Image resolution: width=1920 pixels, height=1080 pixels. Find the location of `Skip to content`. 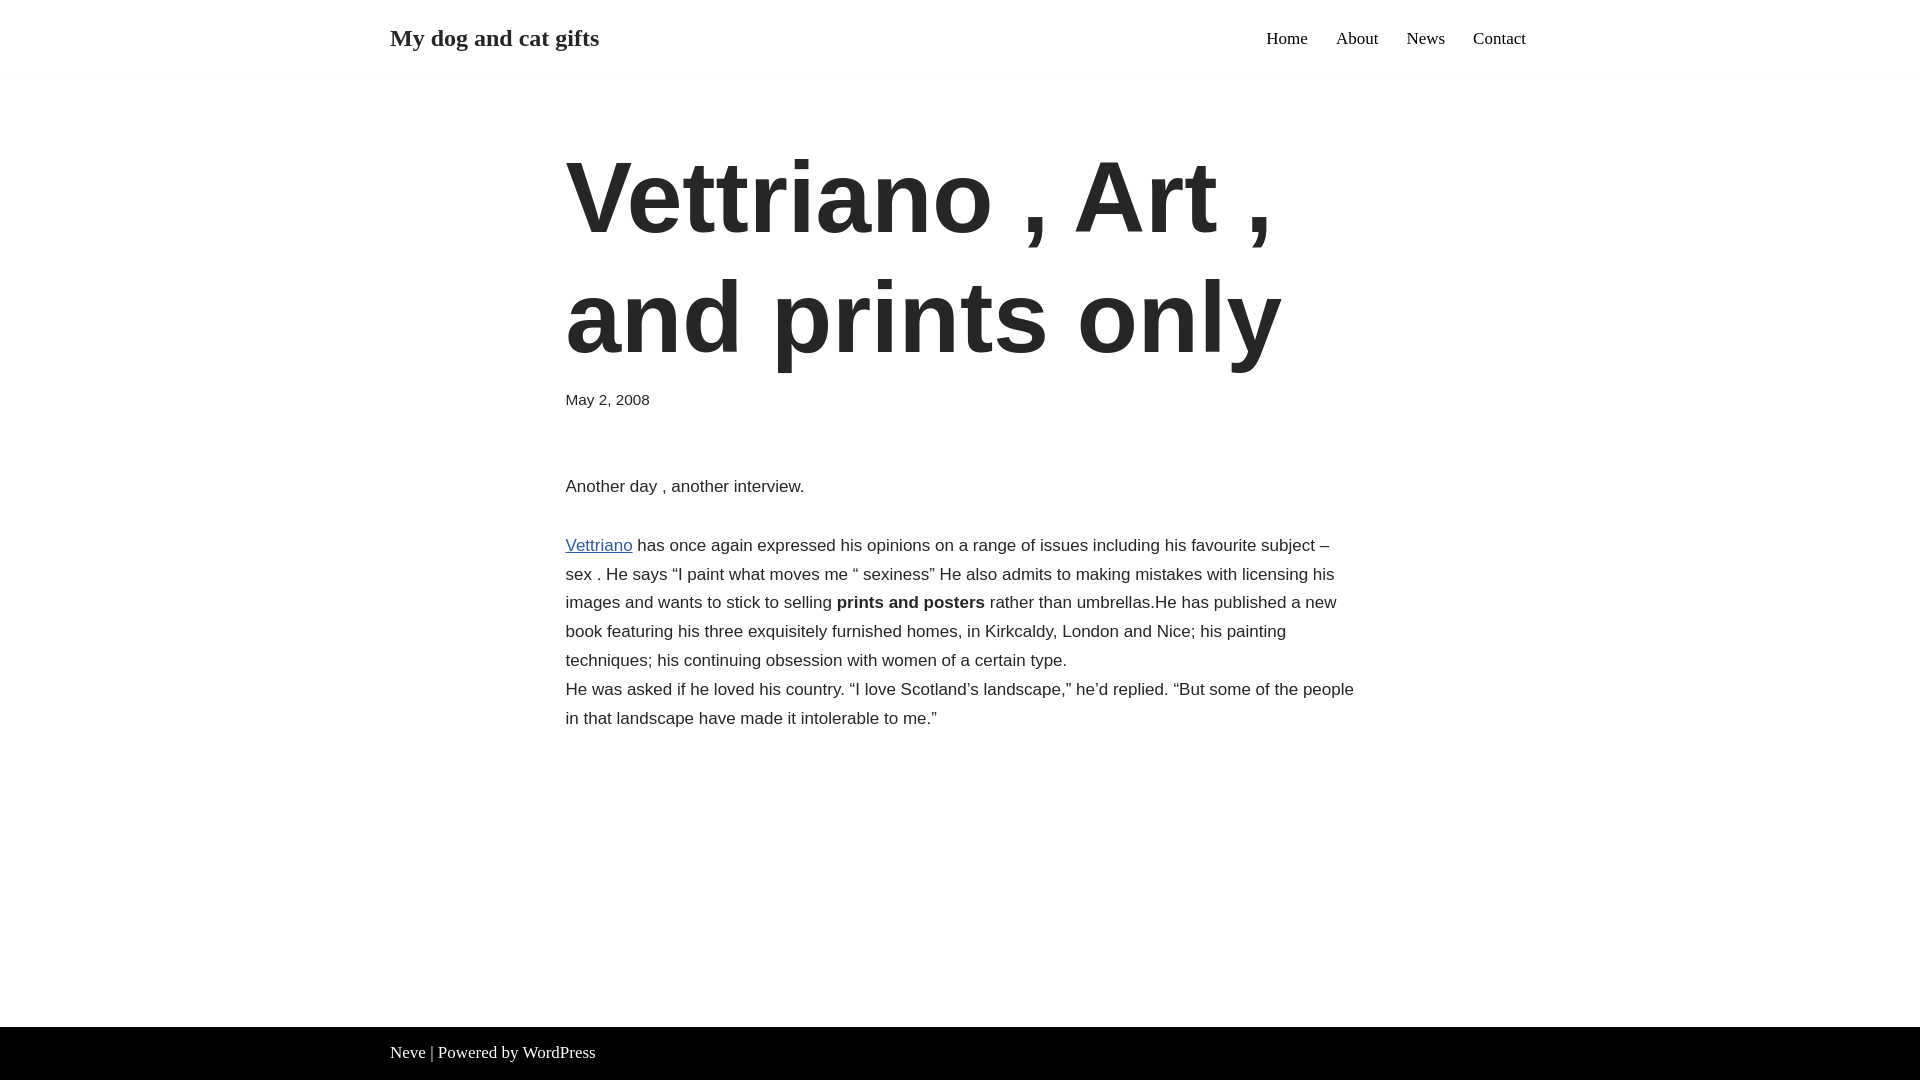

Skip to content is located at coordinates (15, 42).